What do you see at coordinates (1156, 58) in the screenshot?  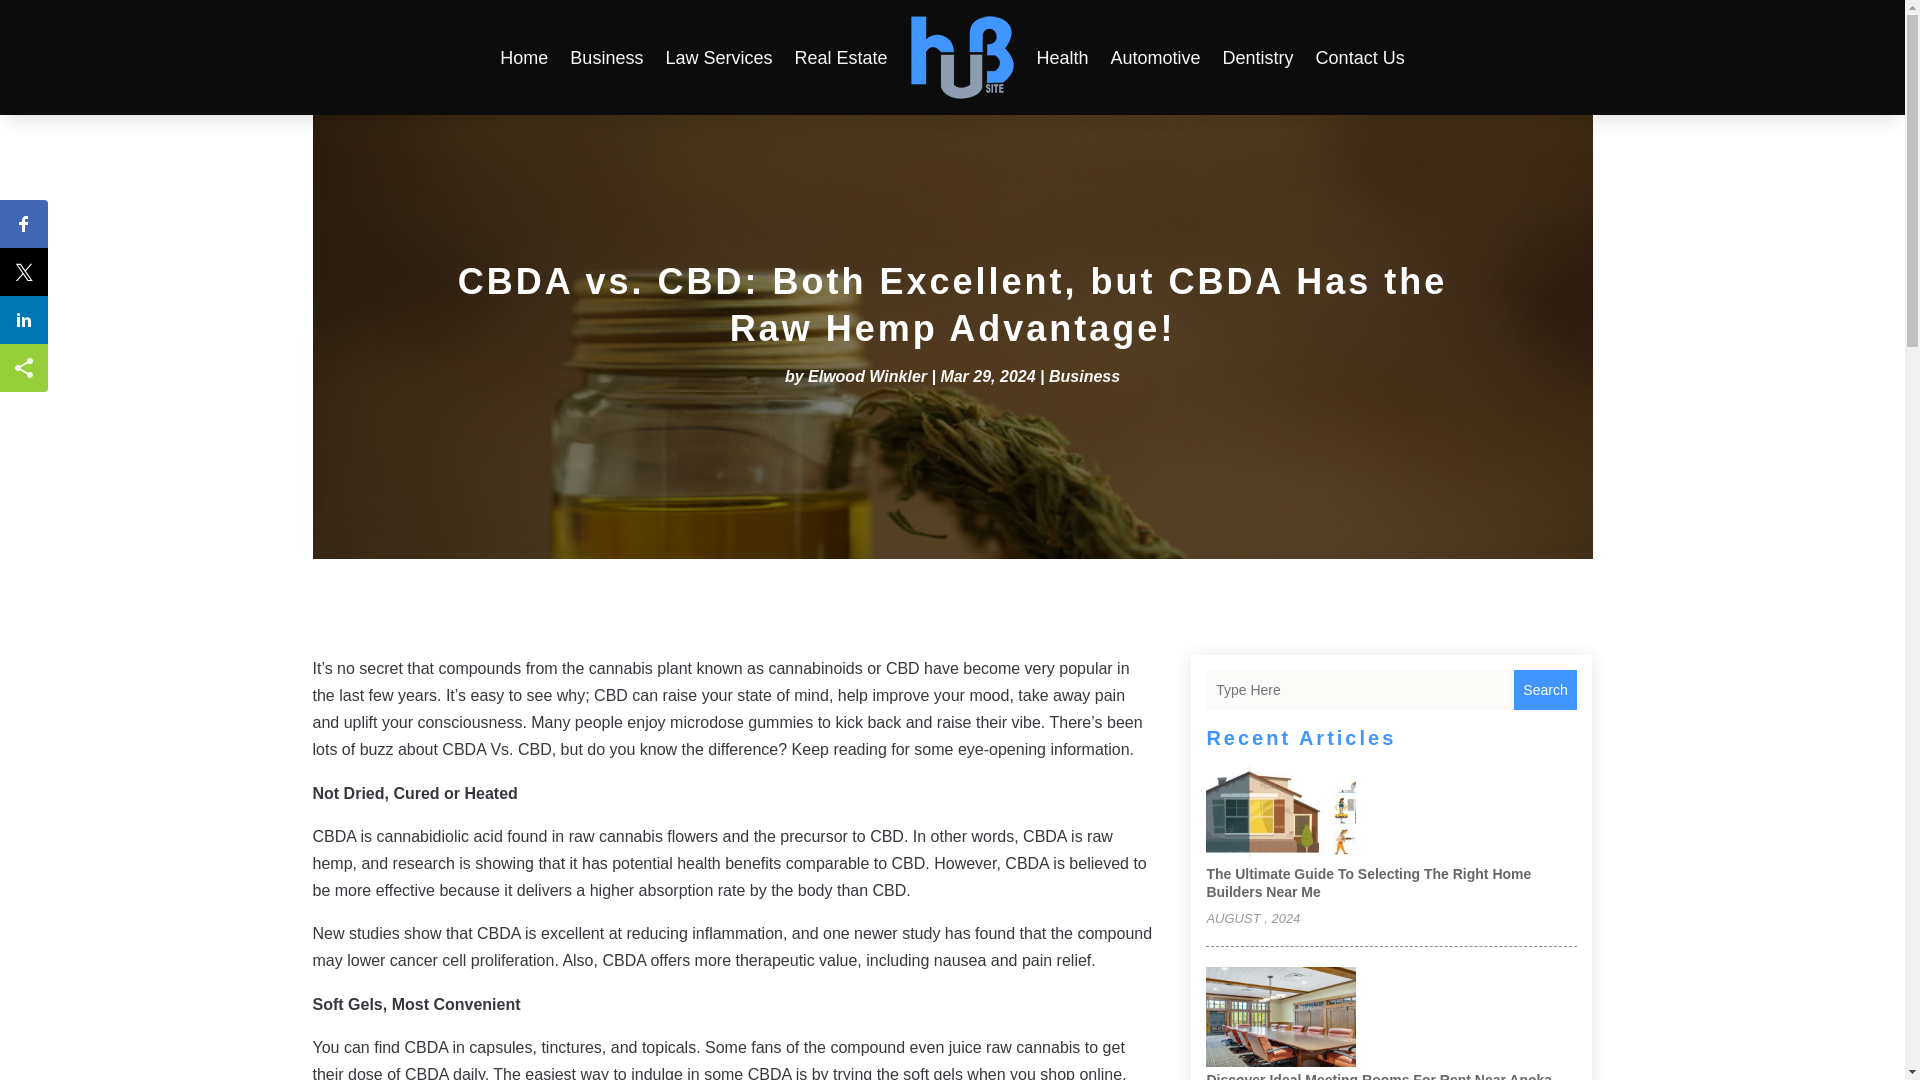 I see `Automotive` at bounding box center [1156, 58].